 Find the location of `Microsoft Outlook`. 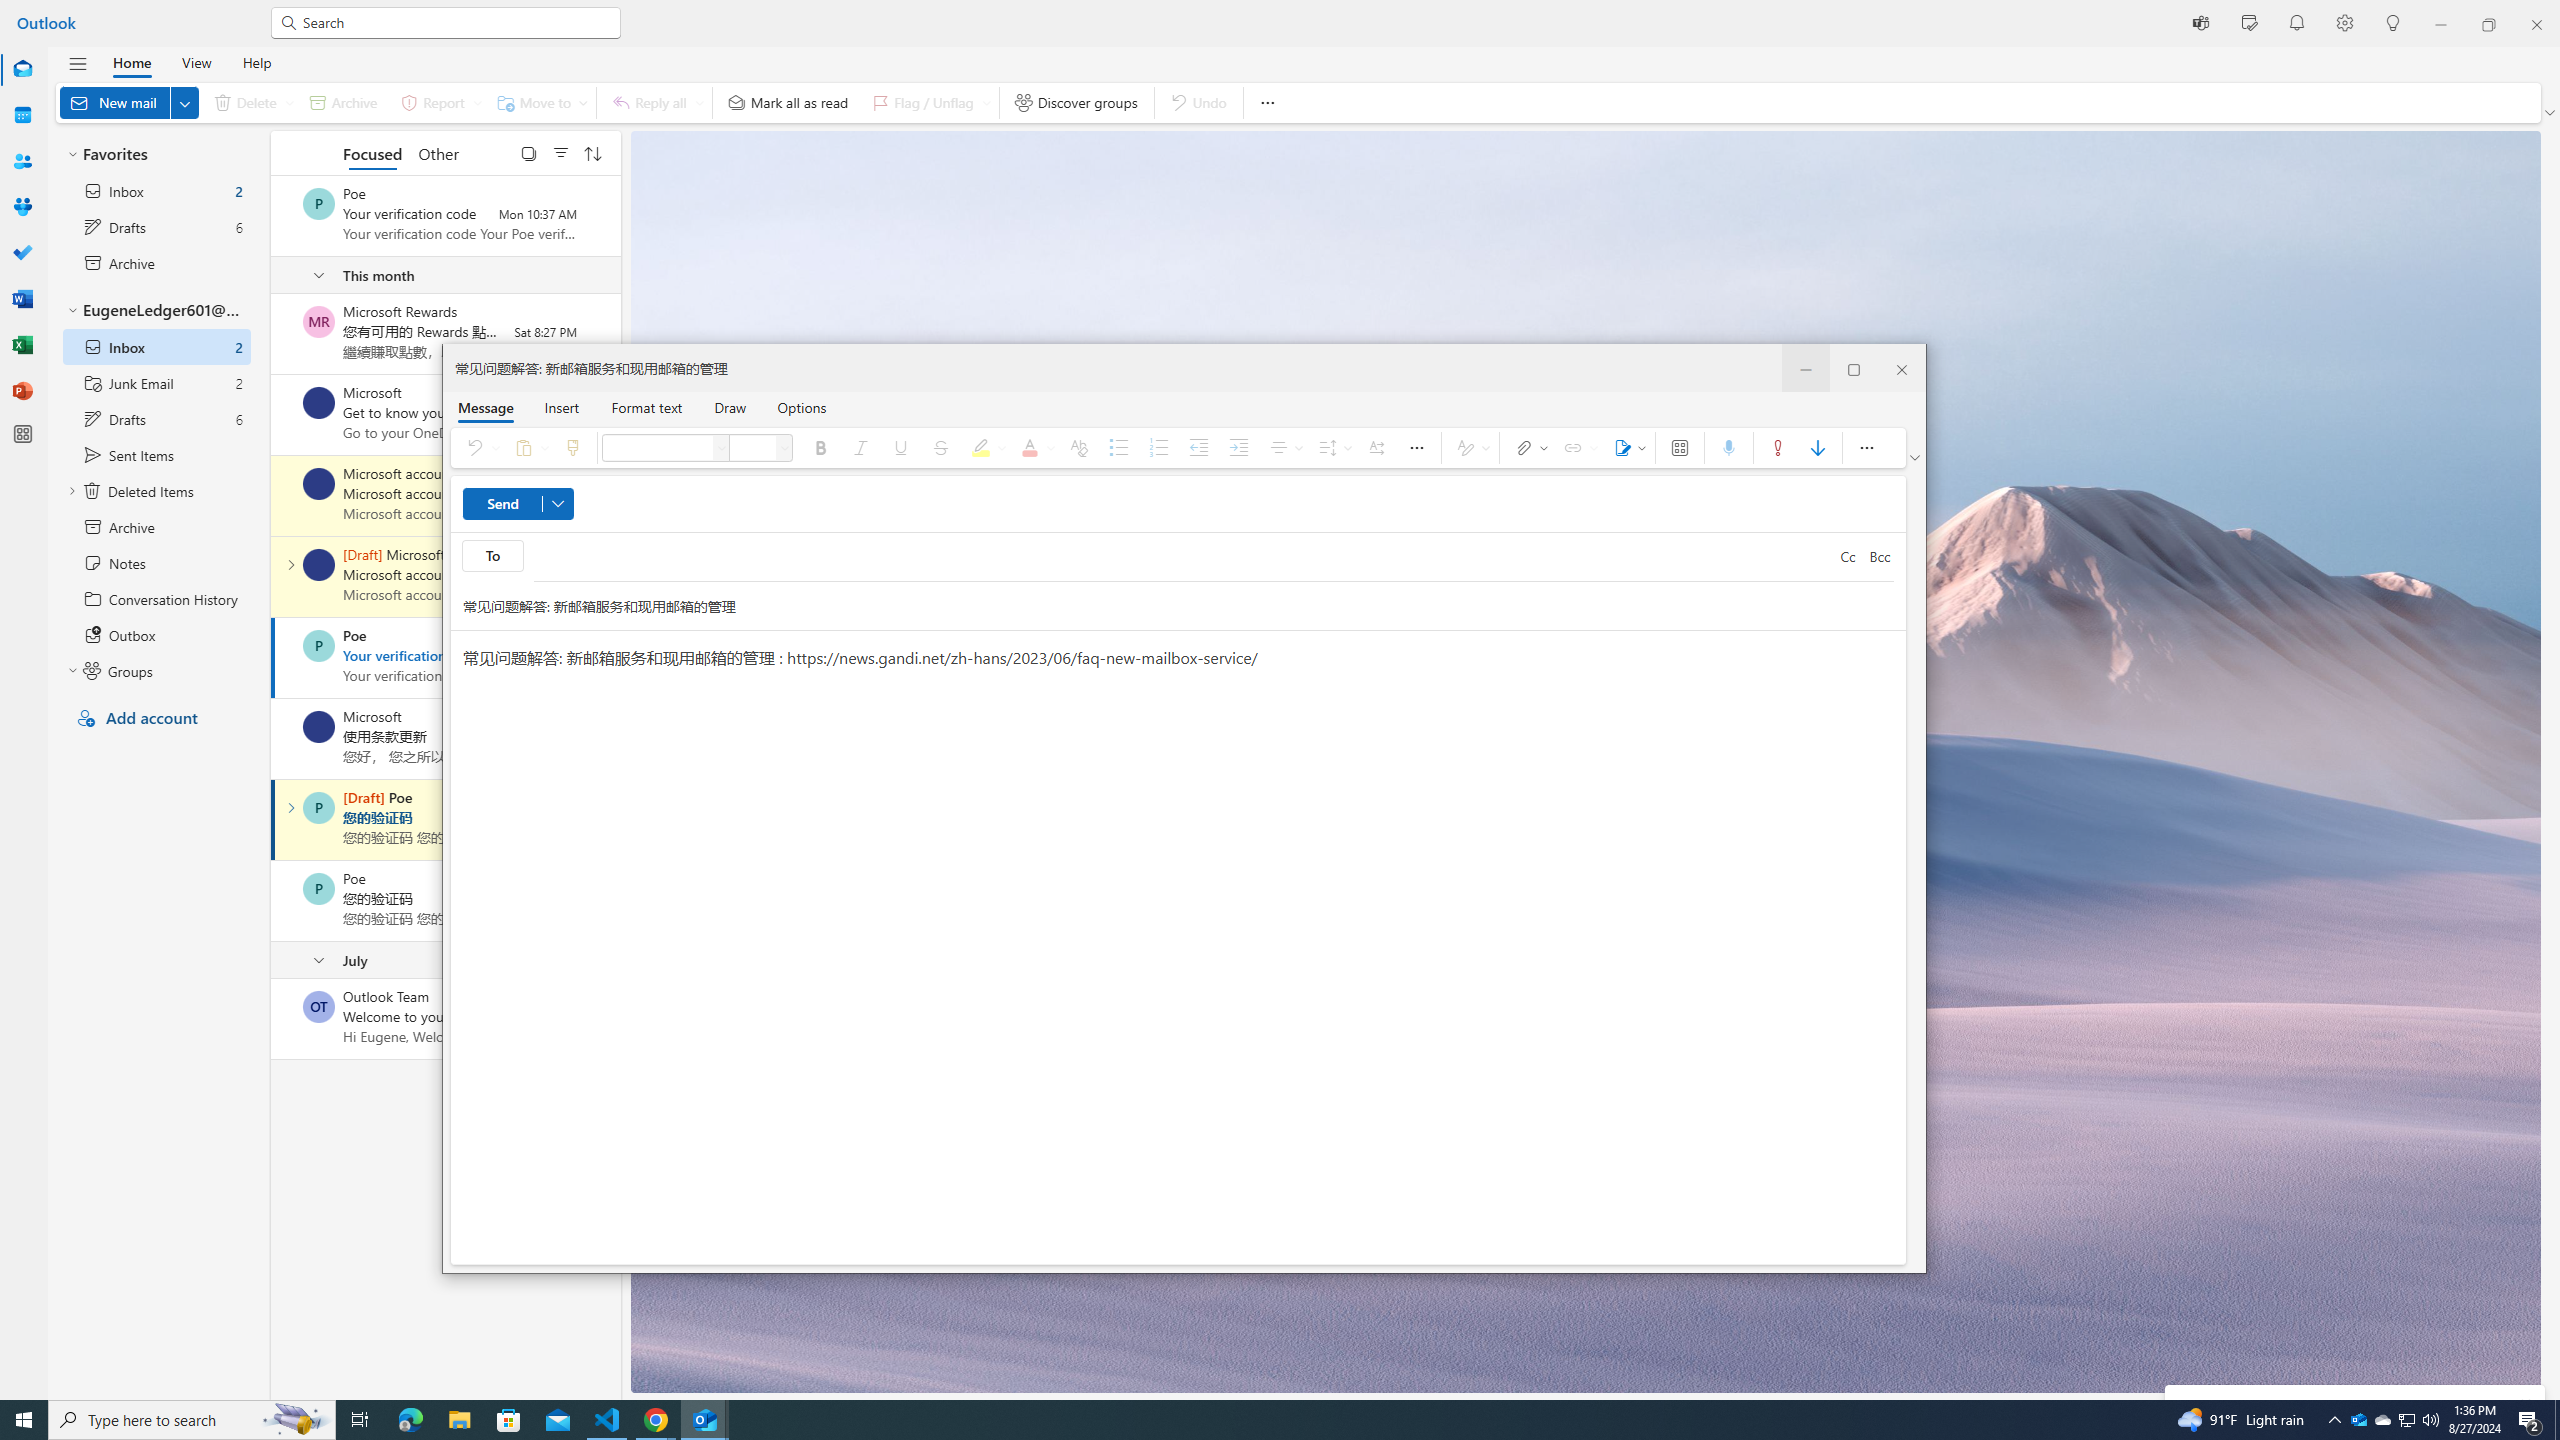

Microsoft Outlook is located at coordinates (2358, 1420).